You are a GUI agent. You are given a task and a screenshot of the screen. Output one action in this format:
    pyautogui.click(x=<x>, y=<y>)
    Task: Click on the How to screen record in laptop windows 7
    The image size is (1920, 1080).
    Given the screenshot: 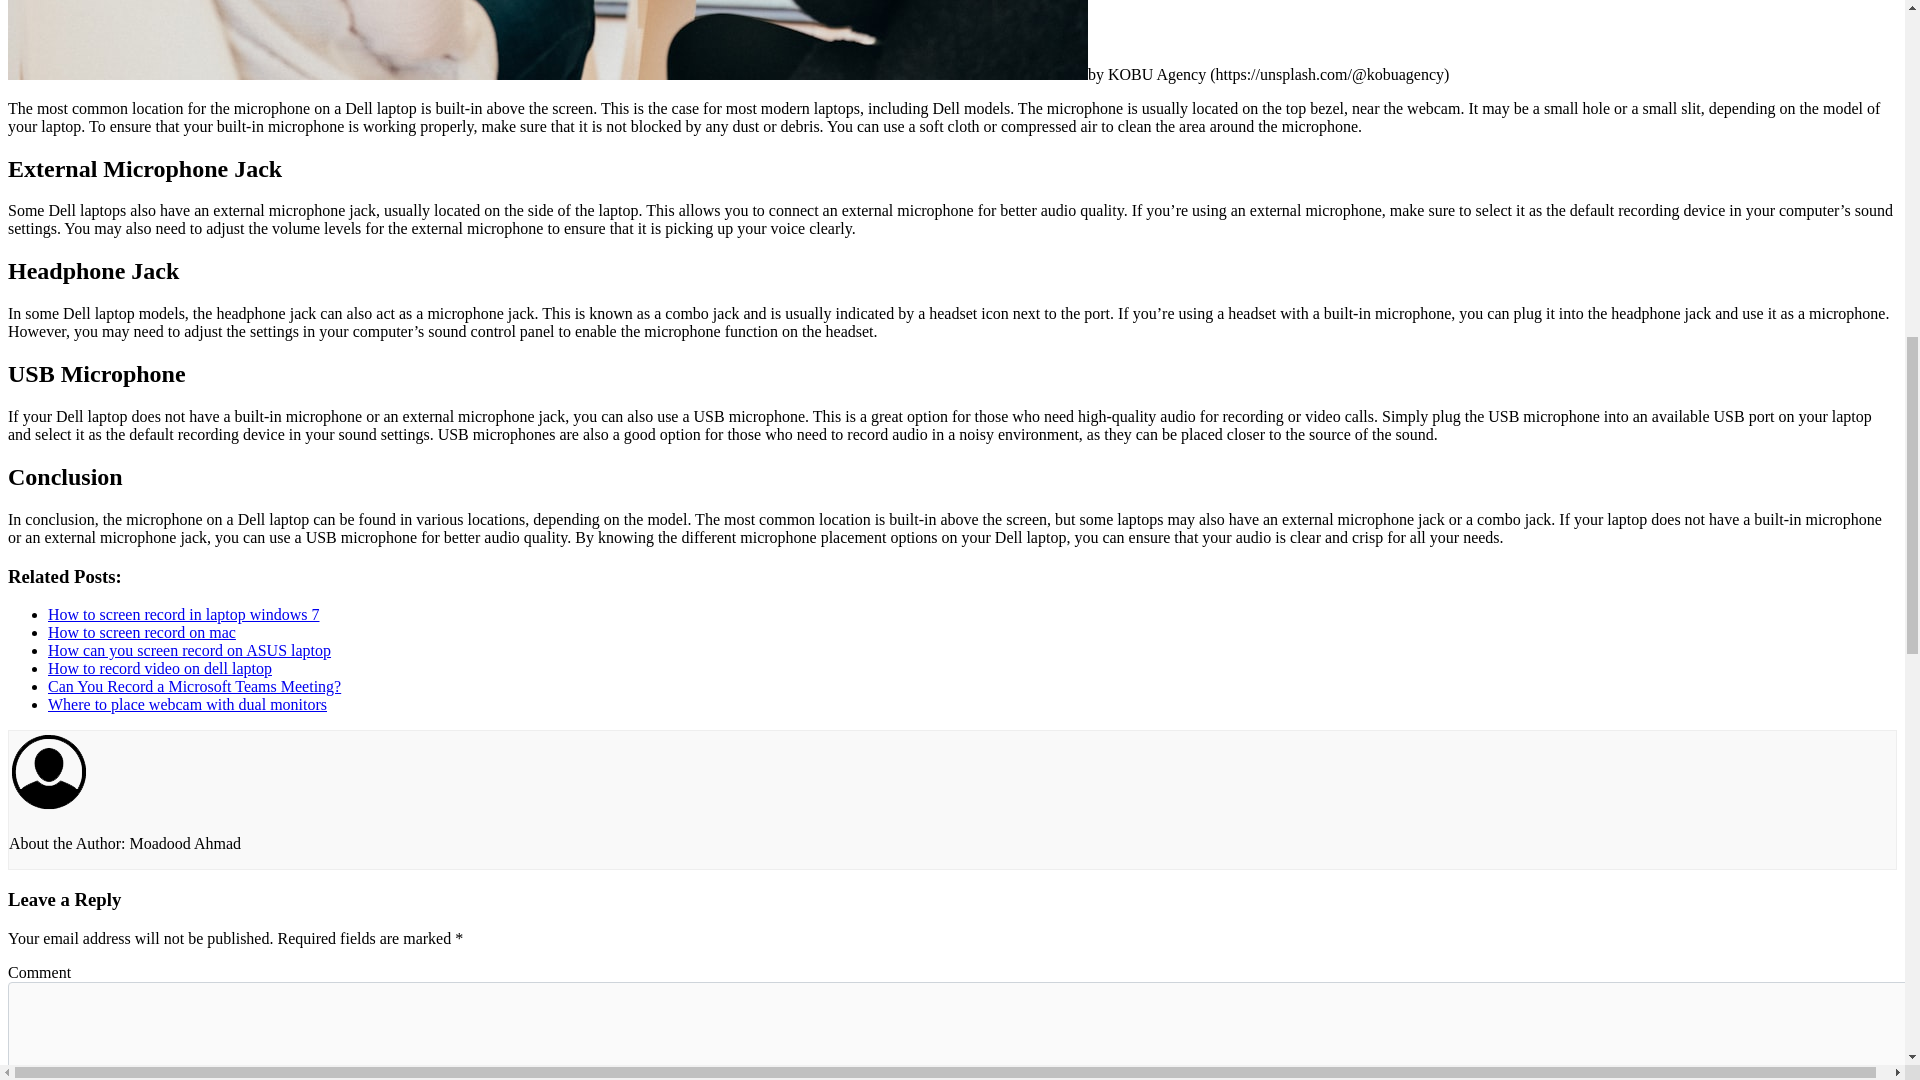 What is the action you would take?
    pyautogui.click(x=184, y=614)
    